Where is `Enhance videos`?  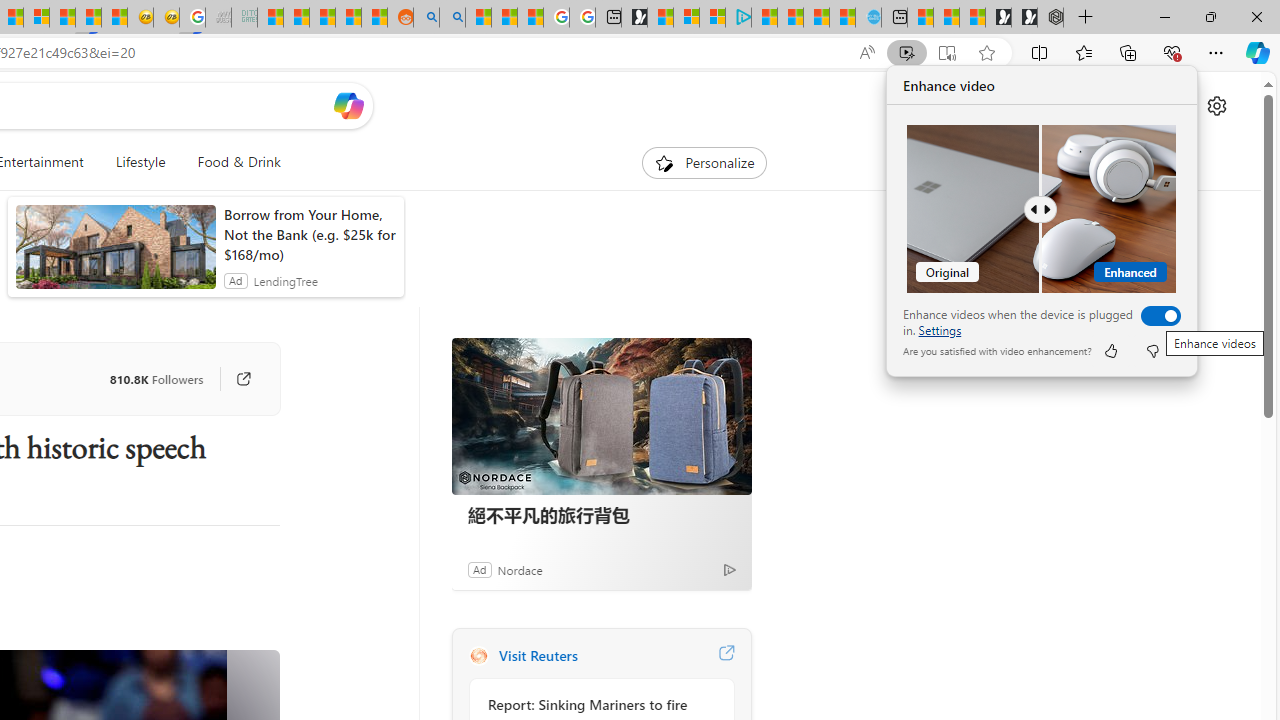
Enhance videos is located at coordinates (1156, 316).